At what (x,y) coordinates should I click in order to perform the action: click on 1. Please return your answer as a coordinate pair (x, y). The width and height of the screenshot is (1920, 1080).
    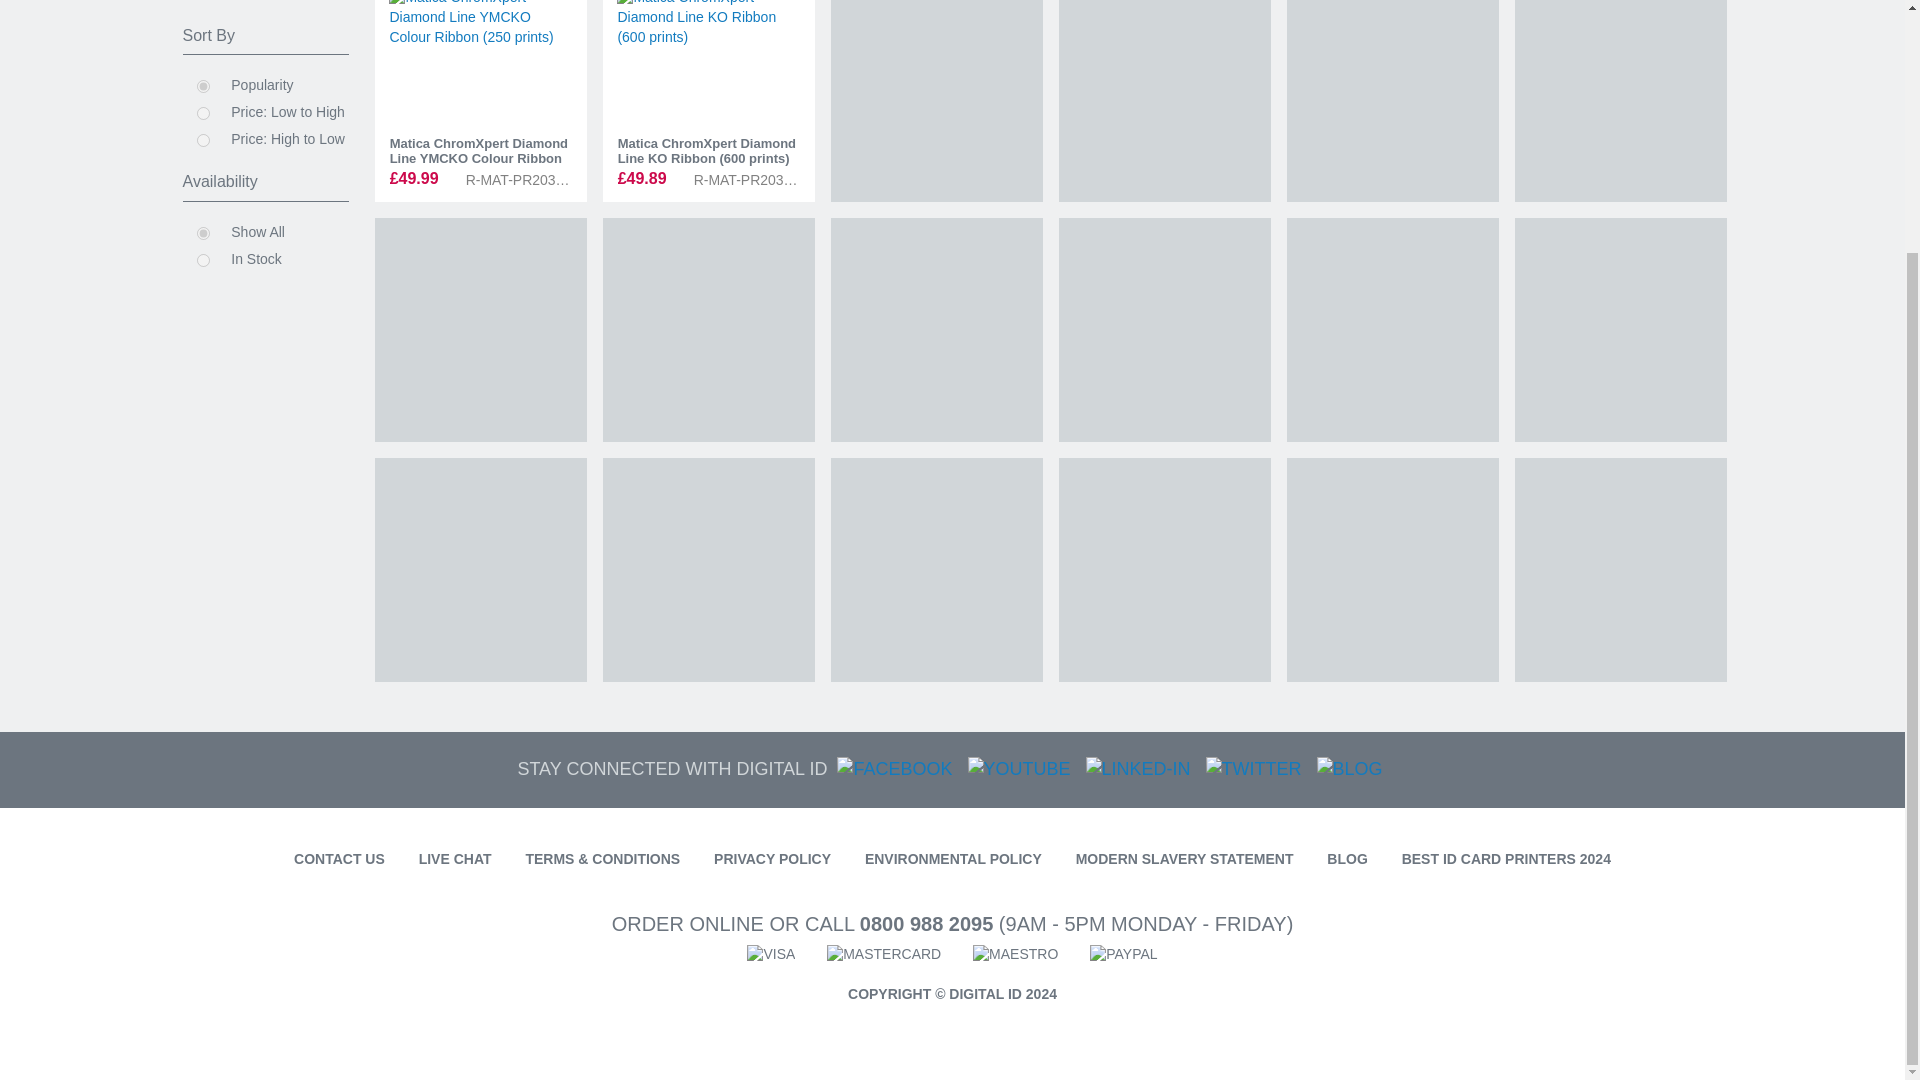
    Looking at the image, I should click on (202, 112).